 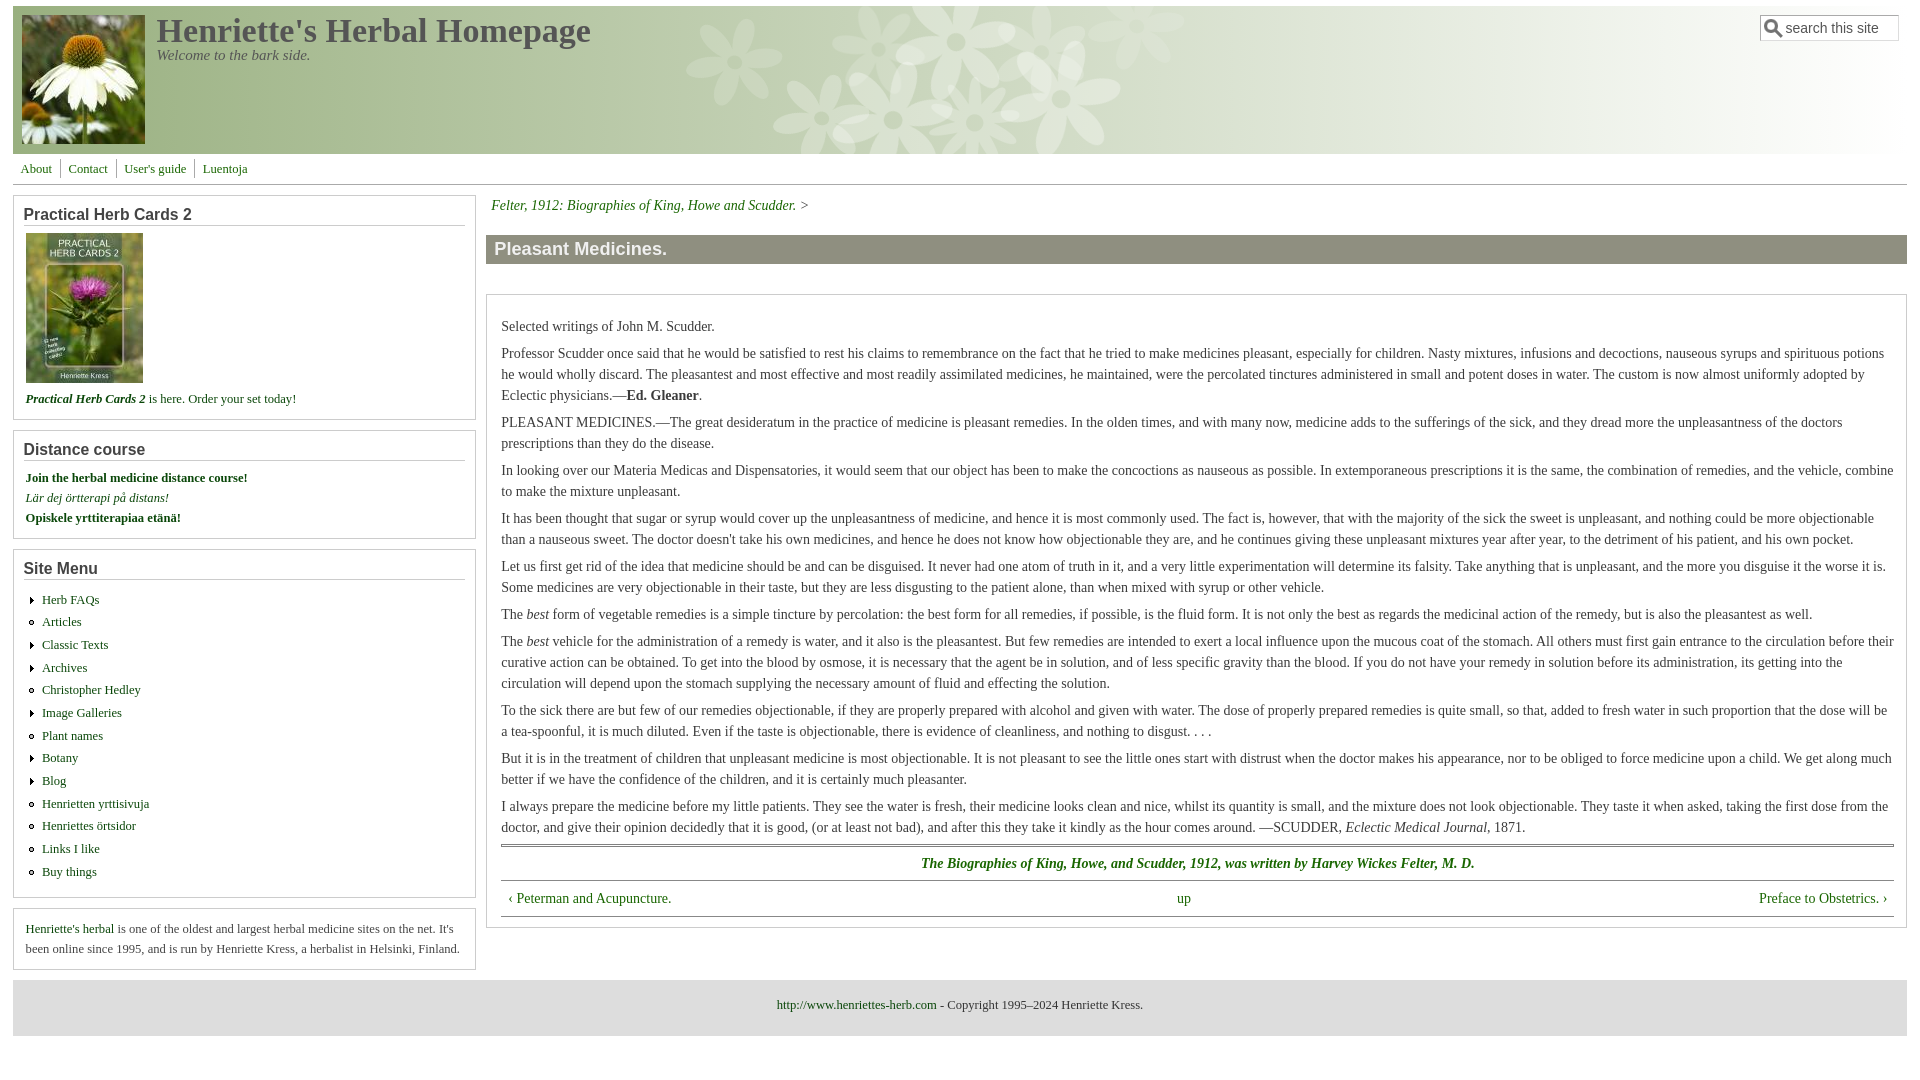 I want to click on Links I like, so click(x=70, y=849).